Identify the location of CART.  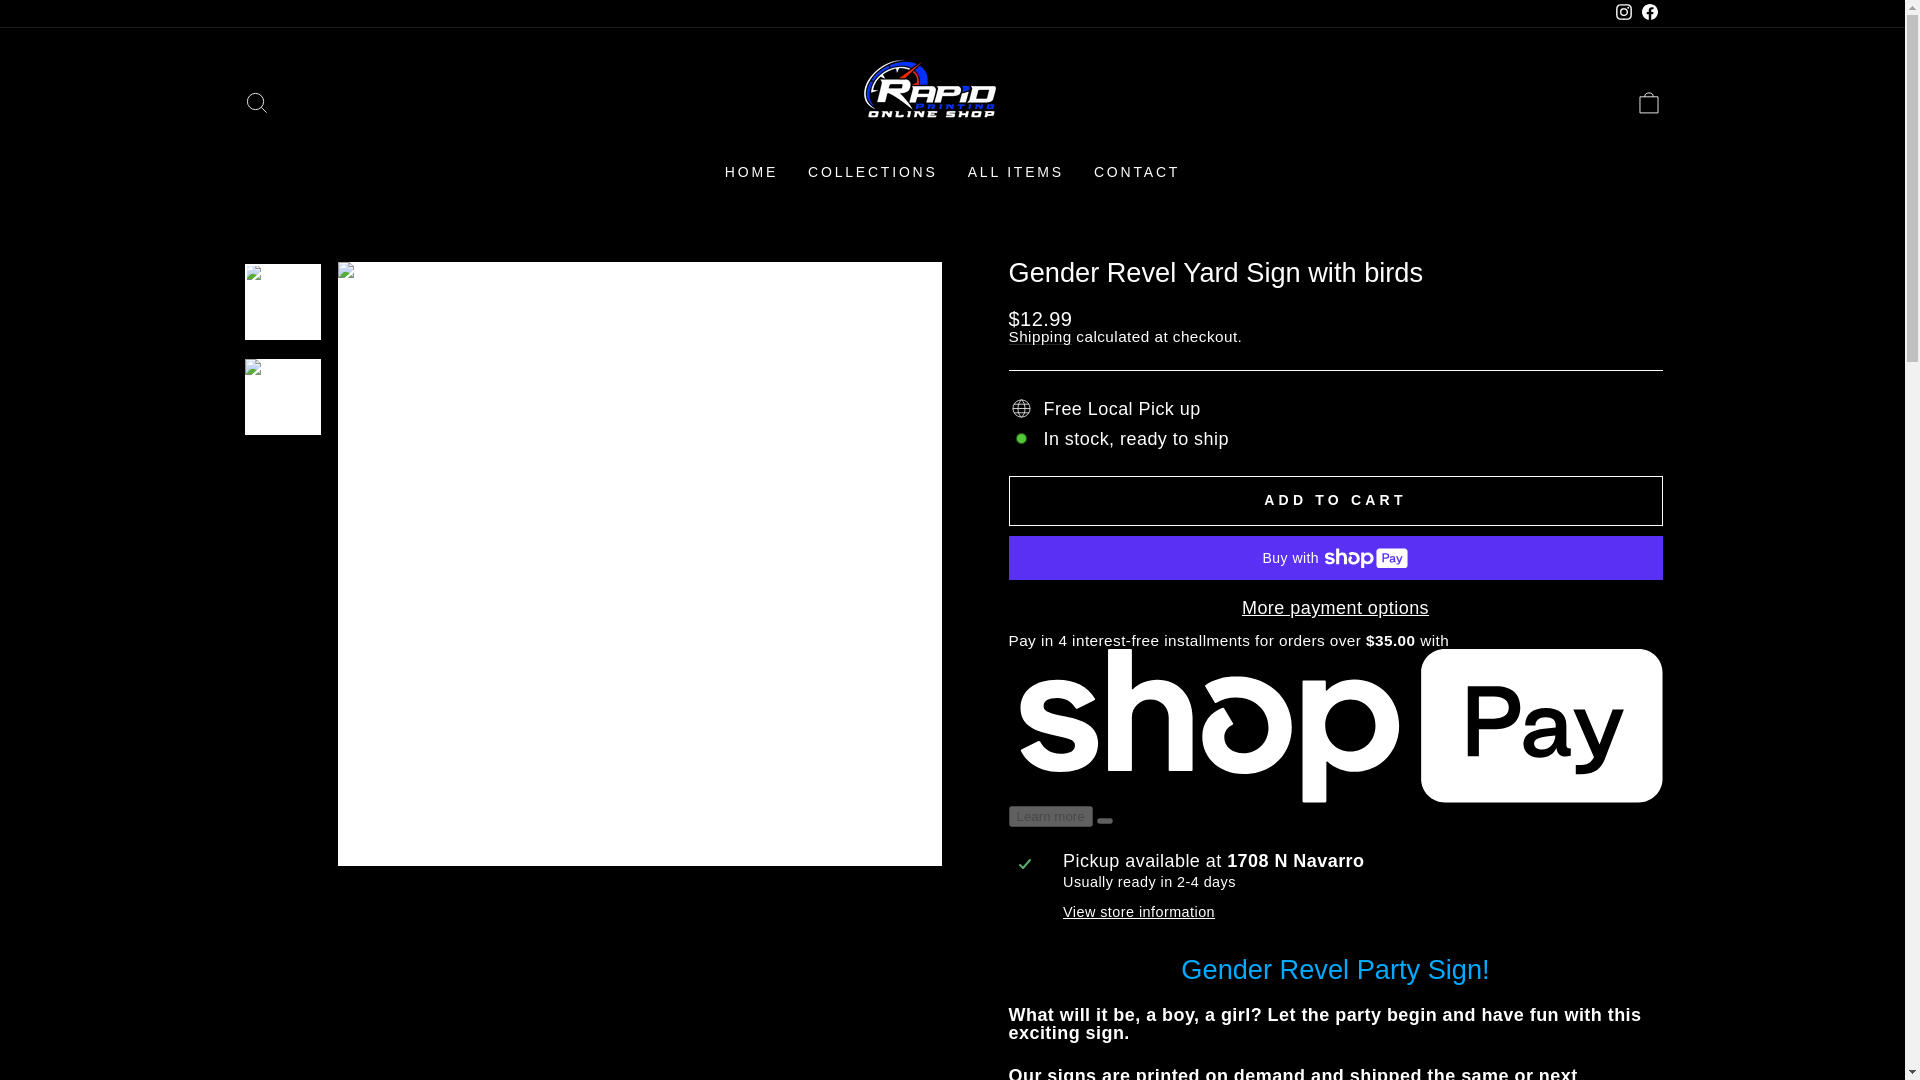
(1648, 102).